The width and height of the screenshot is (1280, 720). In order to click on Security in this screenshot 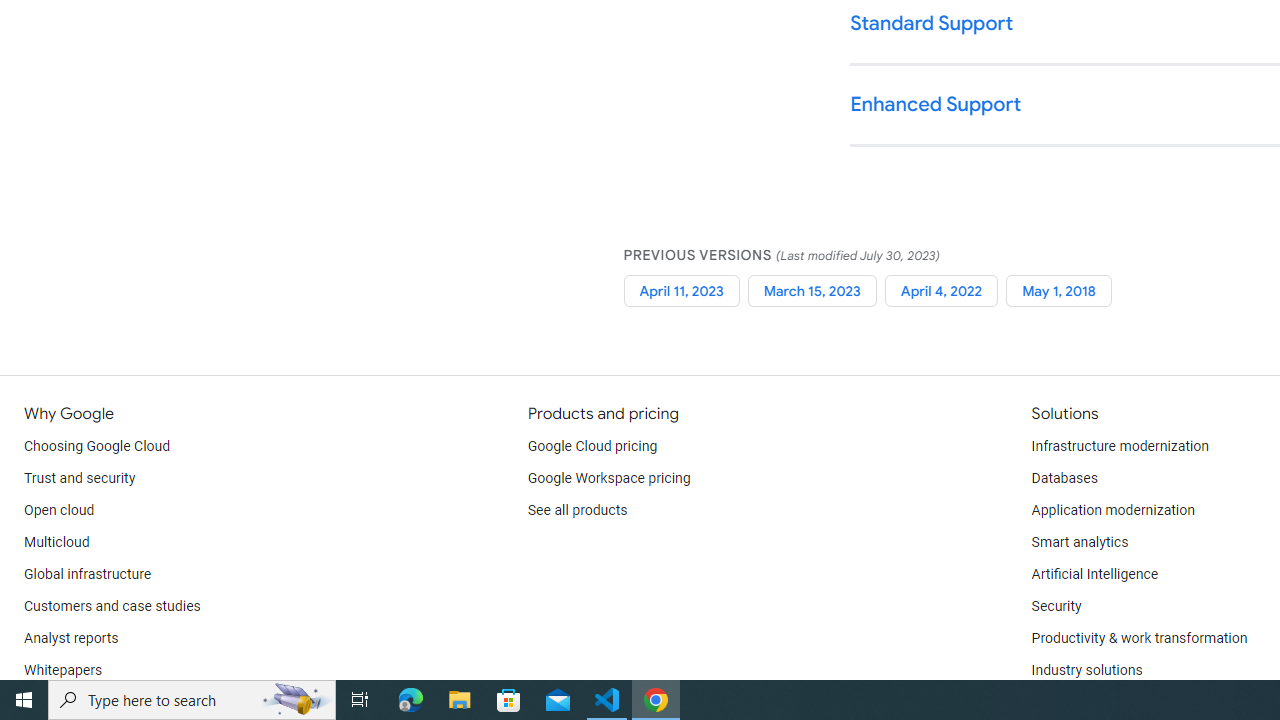, I will do `click(1056, 606)`.